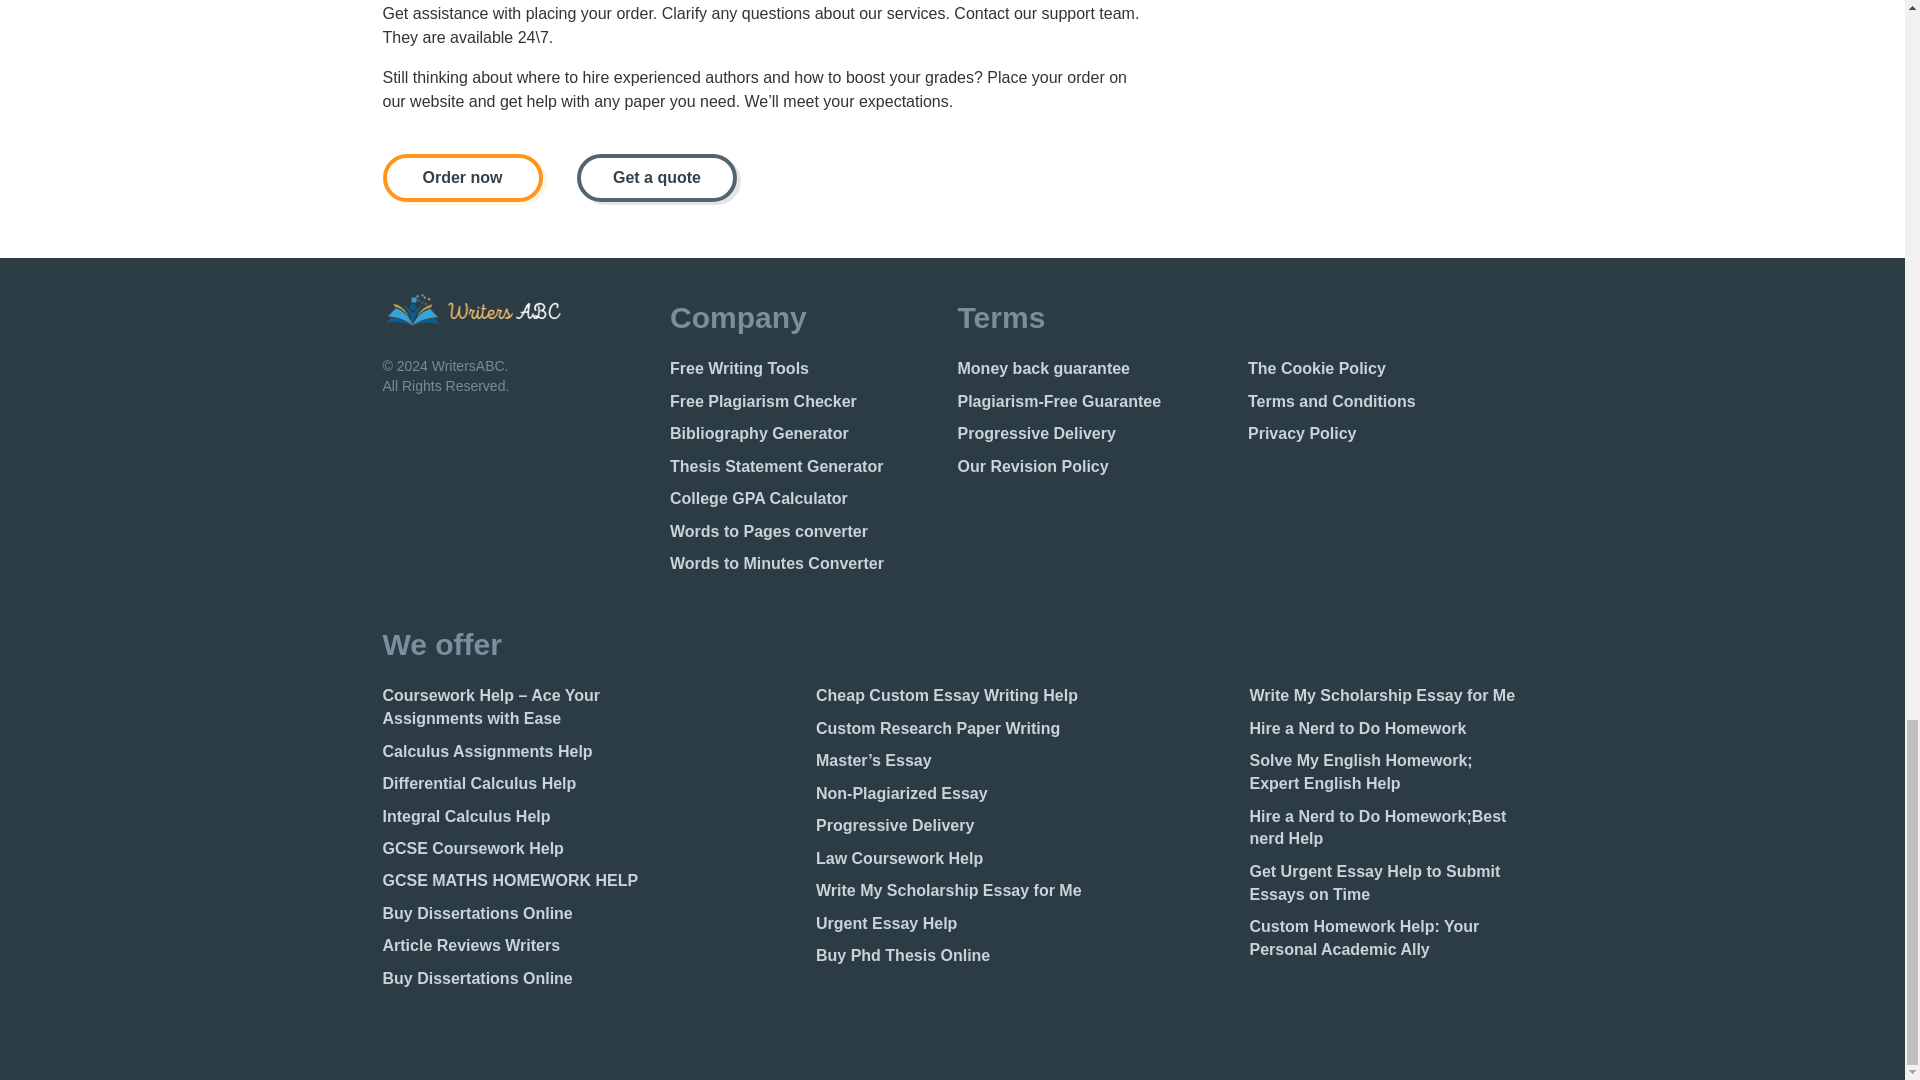 The width and height of the screenshot is (1920, 1080). I want to click on Thesis Statement Generator, so click(806, 467).